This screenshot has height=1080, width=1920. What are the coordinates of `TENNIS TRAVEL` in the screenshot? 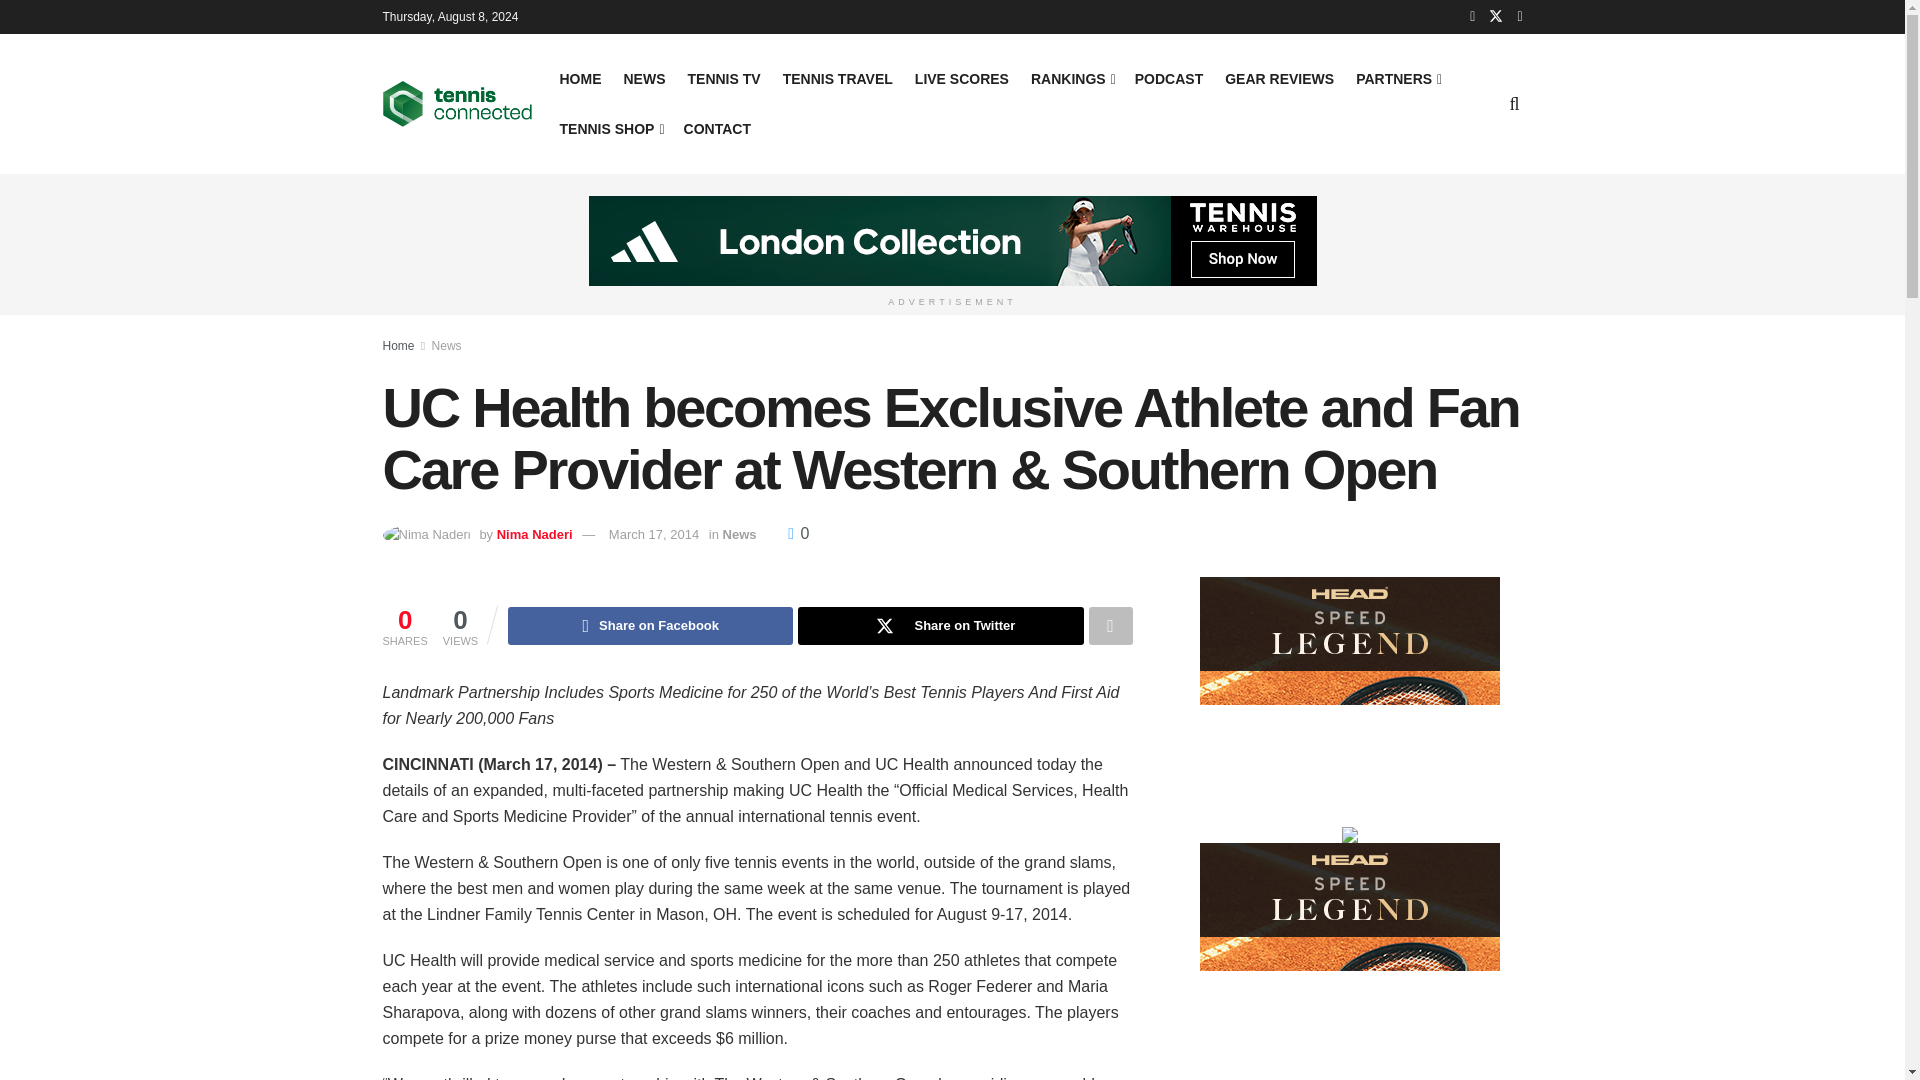 It's located at (838, 78).